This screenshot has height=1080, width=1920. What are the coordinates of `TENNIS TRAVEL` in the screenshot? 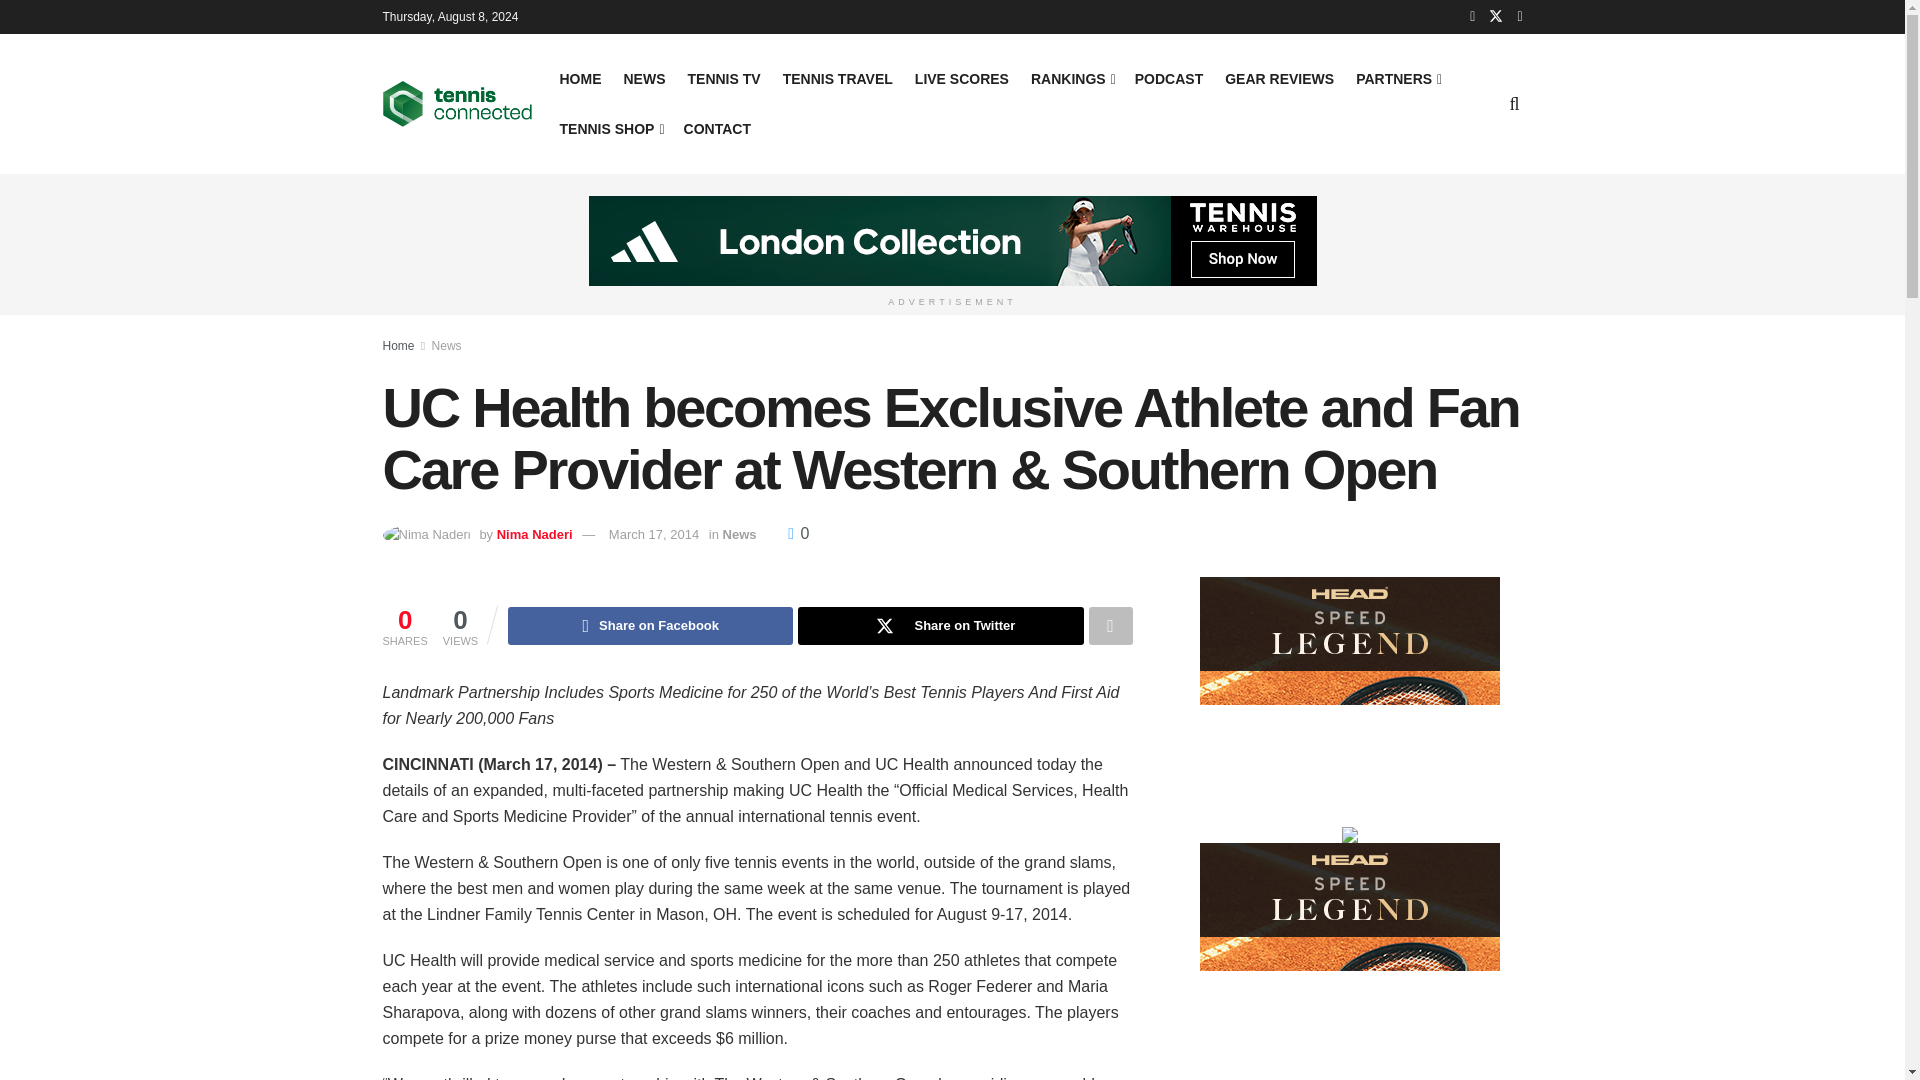 It's located at (838, 78).